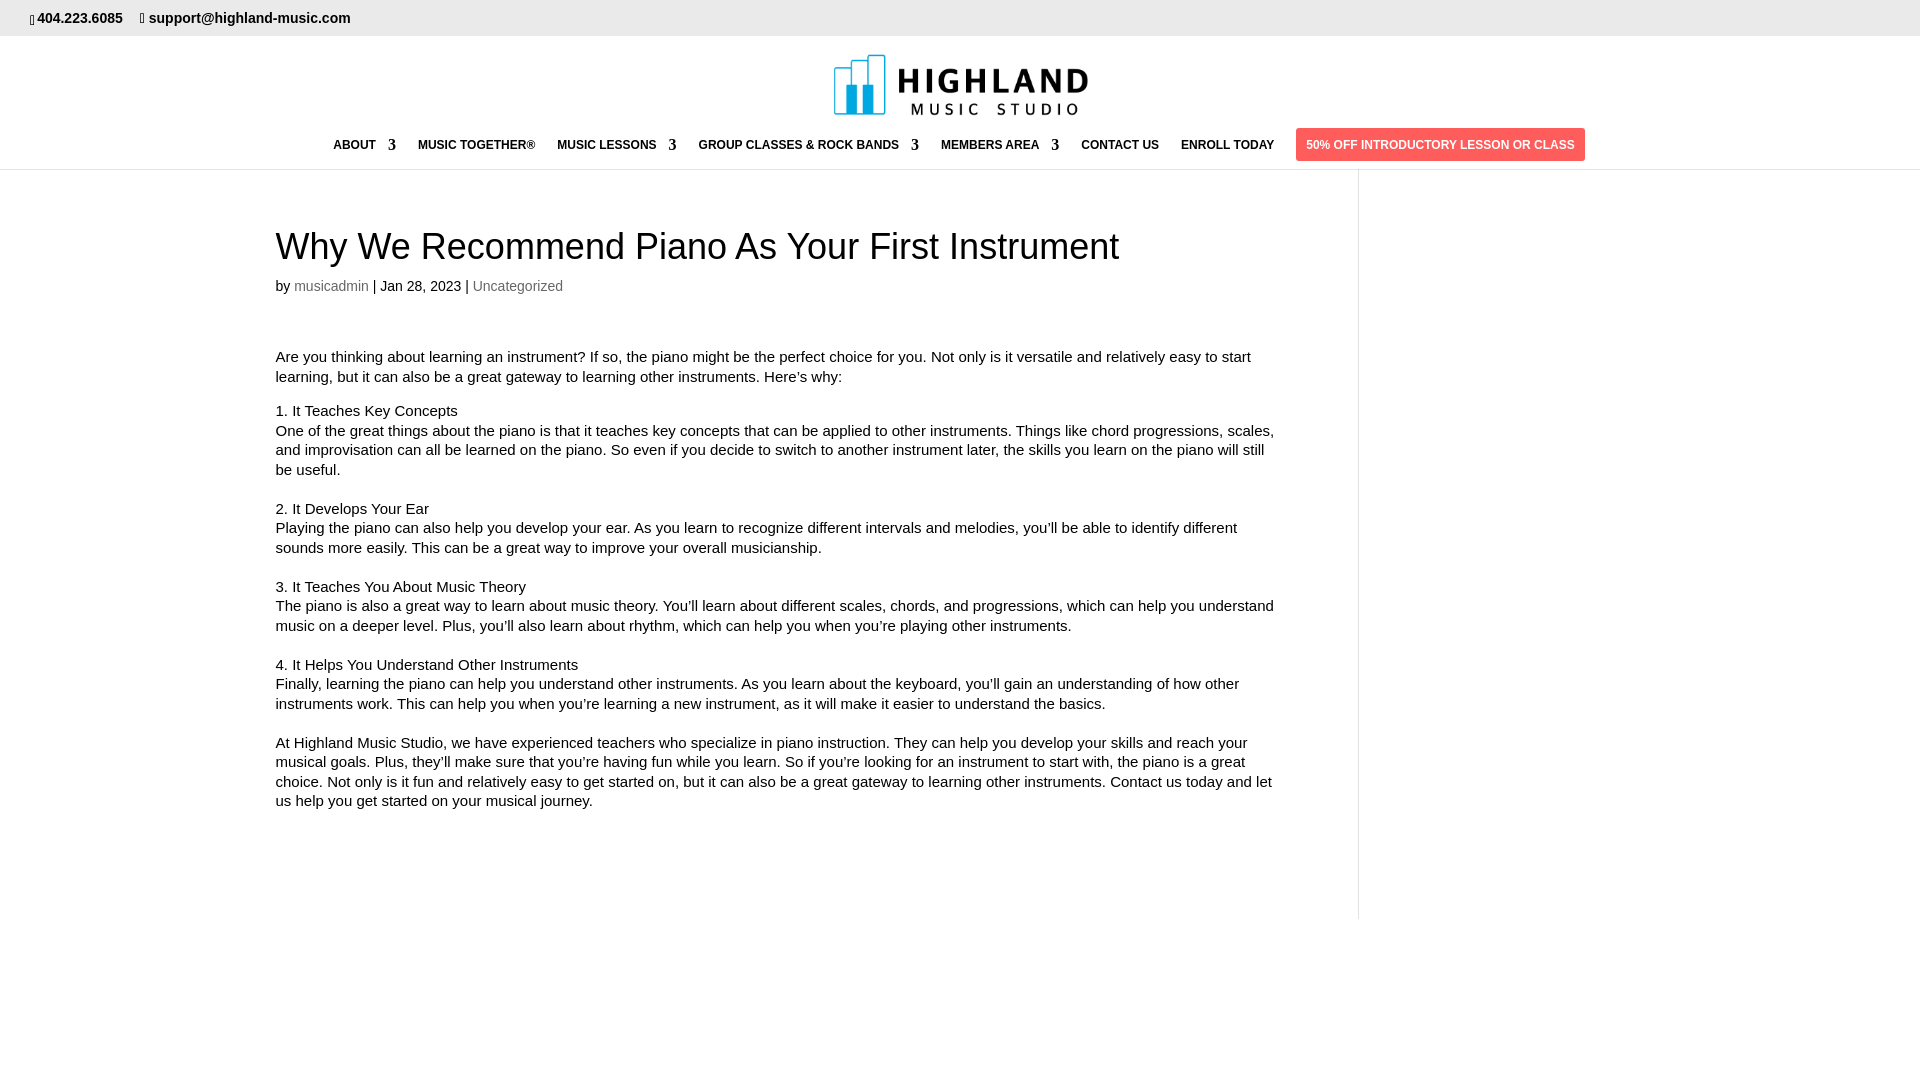 The image size is (1920, 1080). I want to click on MUSIC LESSONS, so click(616, 153).